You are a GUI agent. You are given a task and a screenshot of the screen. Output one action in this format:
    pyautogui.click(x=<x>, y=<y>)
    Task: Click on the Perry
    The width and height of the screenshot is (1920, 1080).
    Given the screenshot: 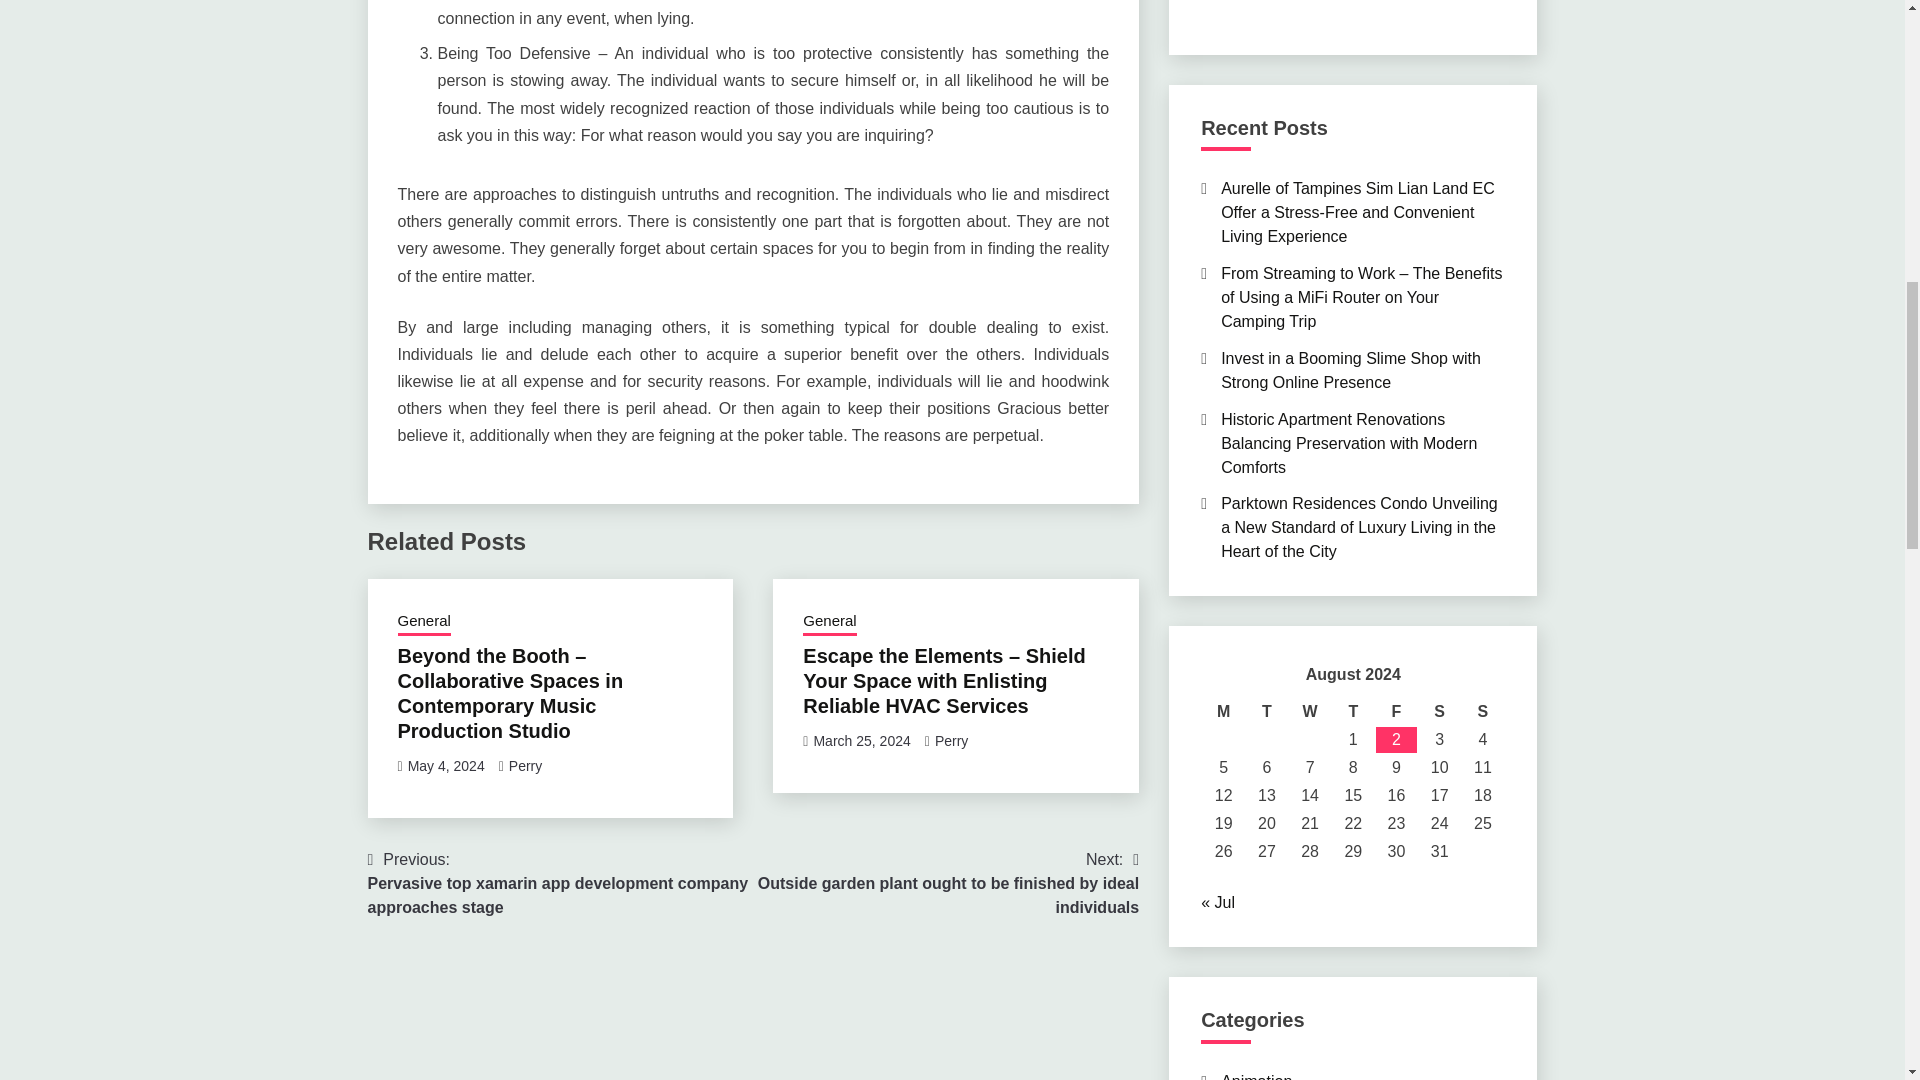 What is the action you would take?
    pyautogui.click(x=524, y=766)
    